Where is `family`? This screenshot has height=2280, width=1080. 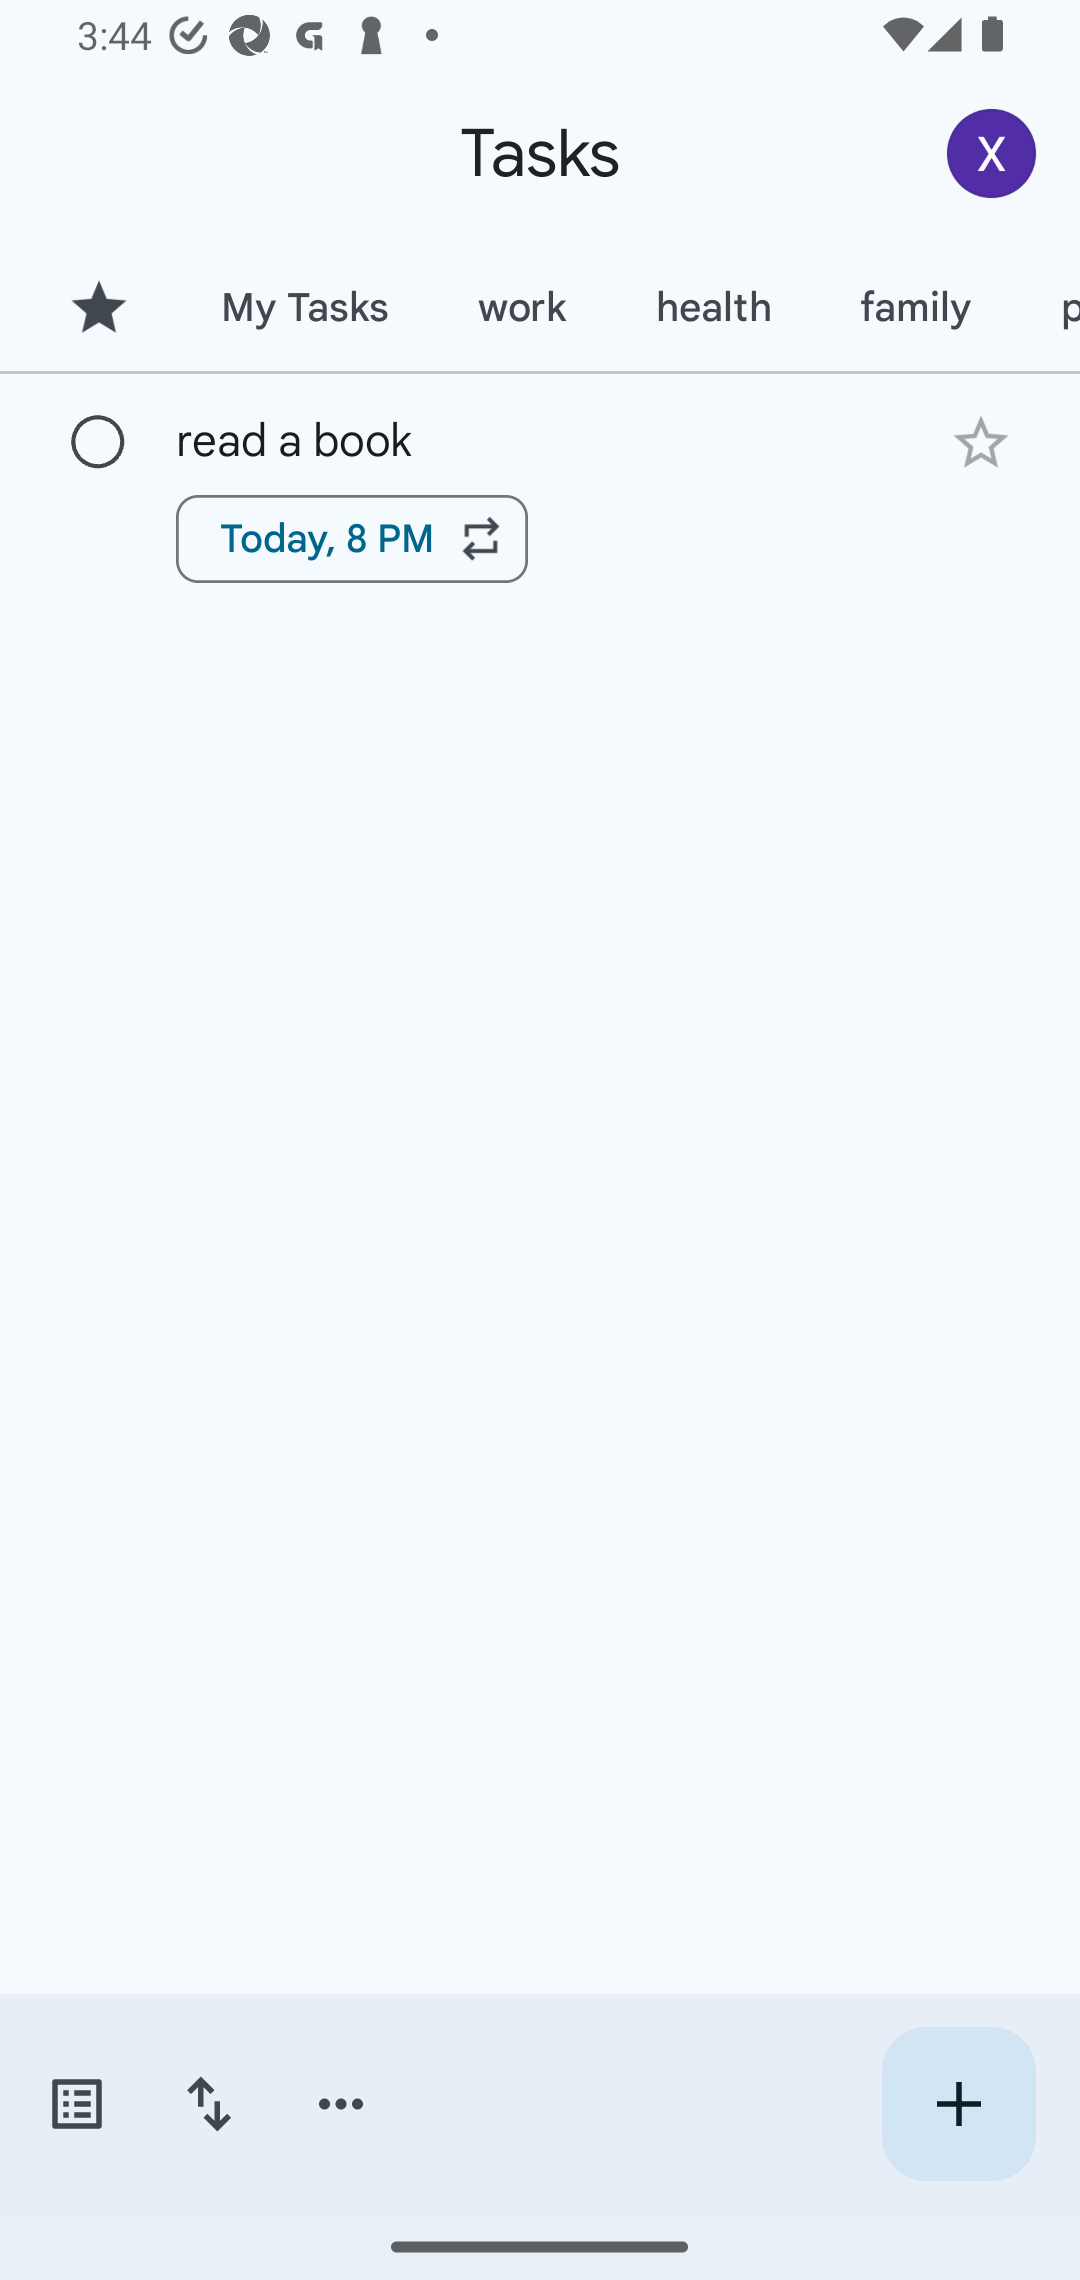 family is located at coordinates (916, 307).